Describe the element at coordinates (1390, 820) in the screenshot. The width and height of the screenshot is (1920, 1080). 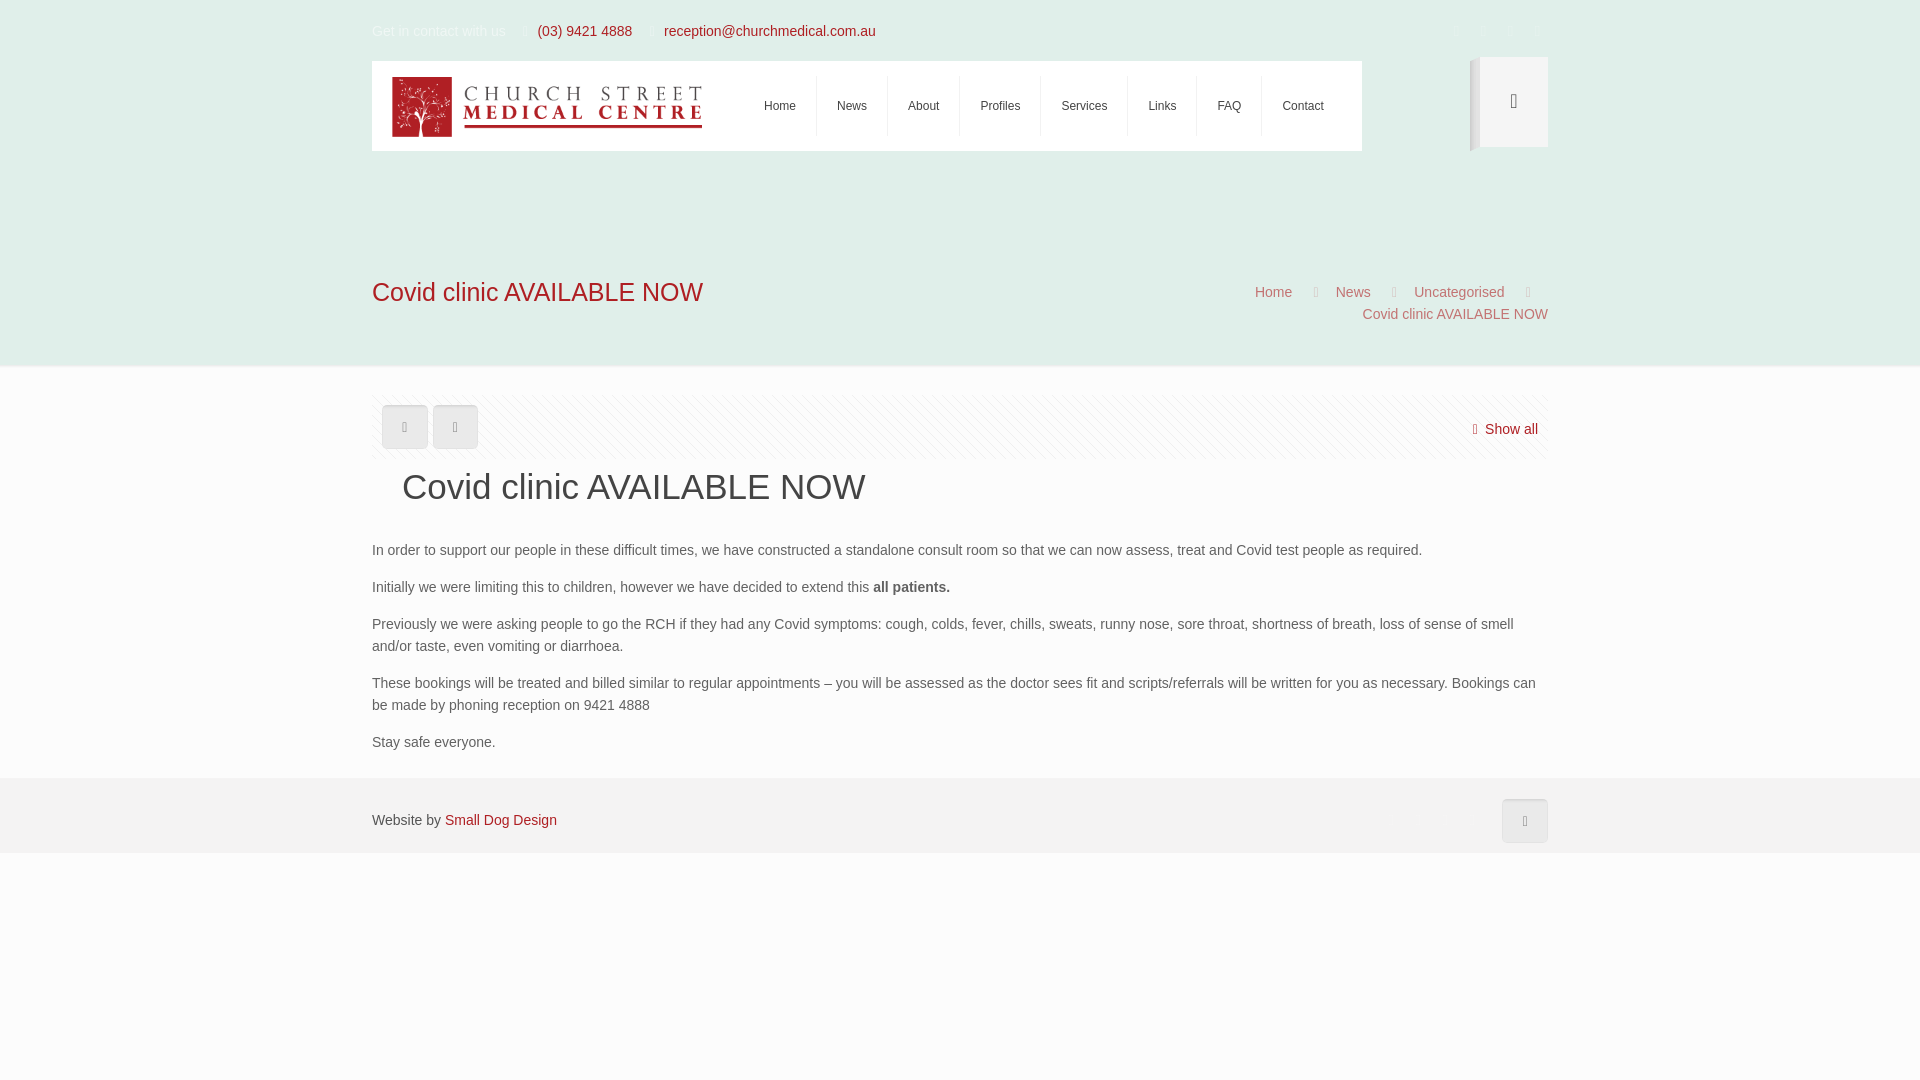
I see `Facebook` at that location.